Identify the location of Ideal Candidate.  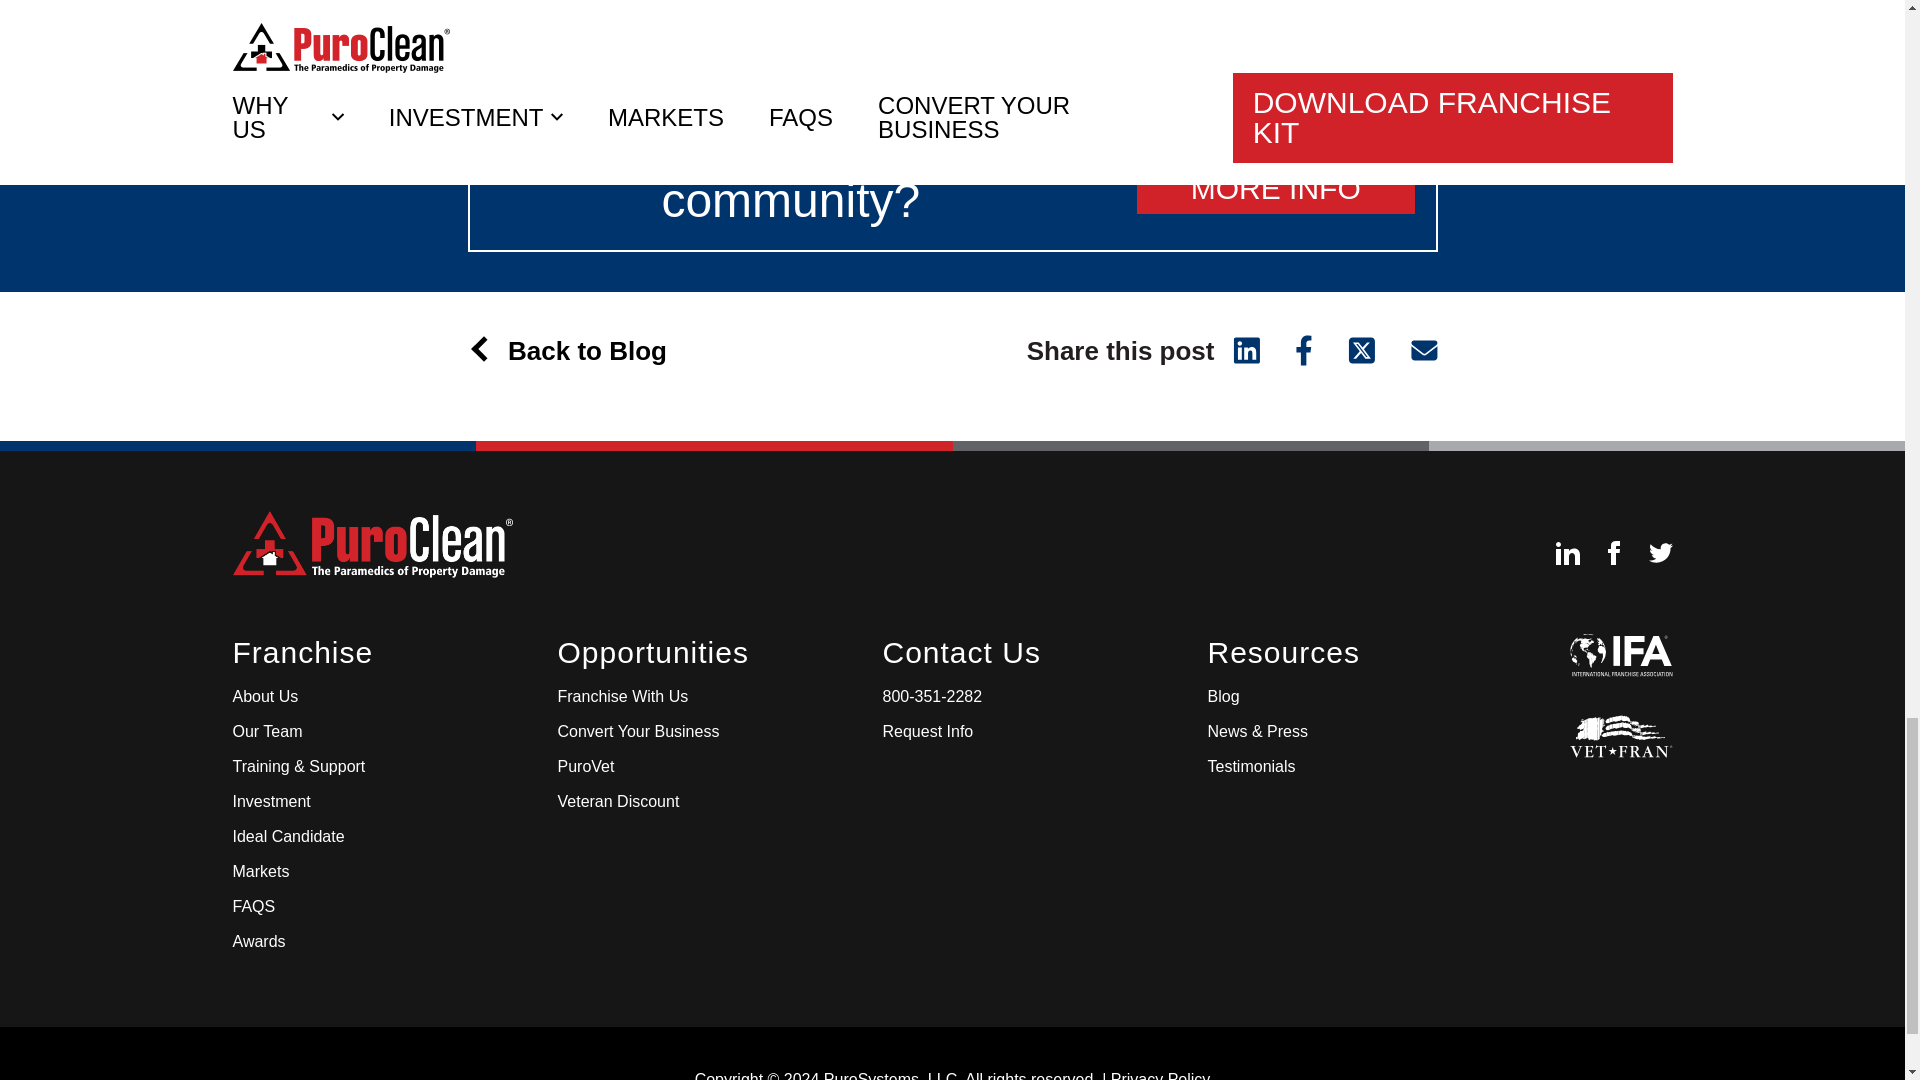
(288, 836).